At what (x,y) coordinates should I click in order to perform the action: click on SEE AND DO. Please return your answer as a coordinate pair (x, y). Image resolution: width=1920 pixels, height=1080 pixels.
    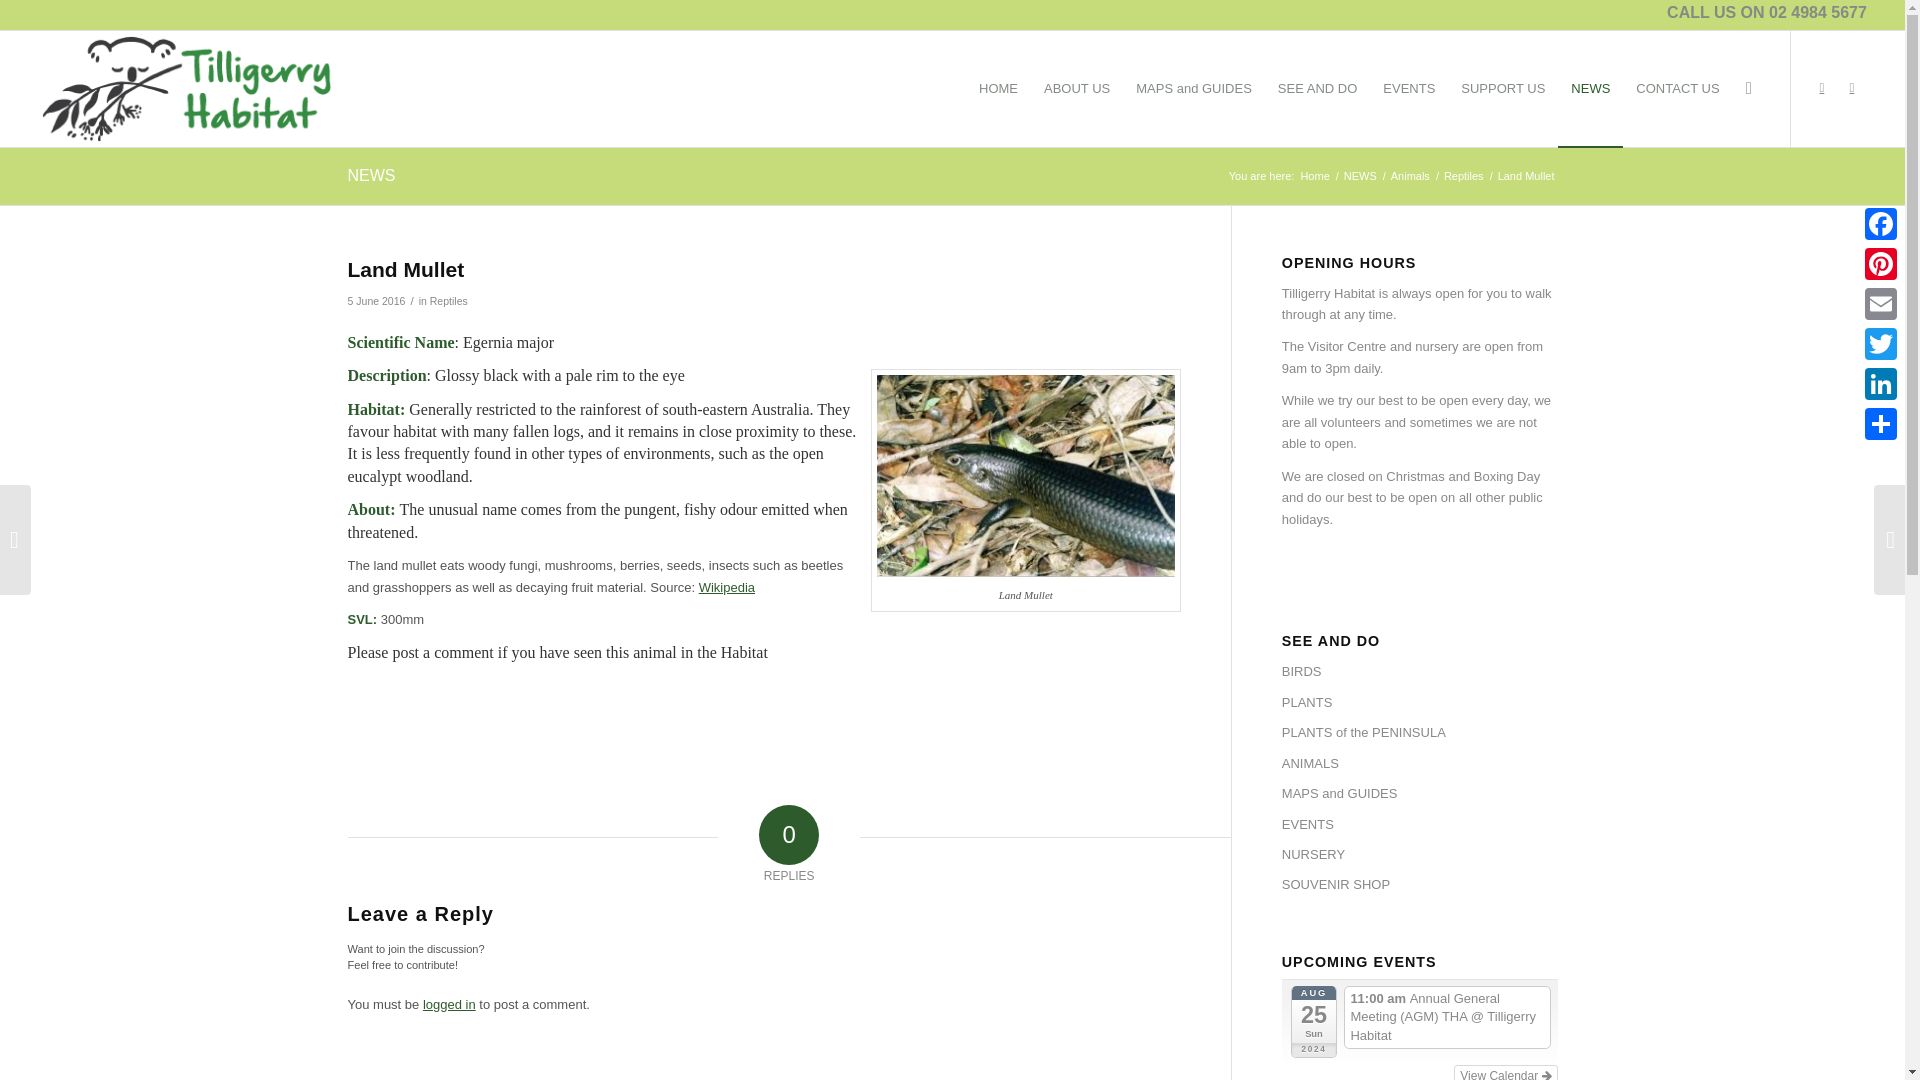
    Looking at the image, I should click on (1318, 88).